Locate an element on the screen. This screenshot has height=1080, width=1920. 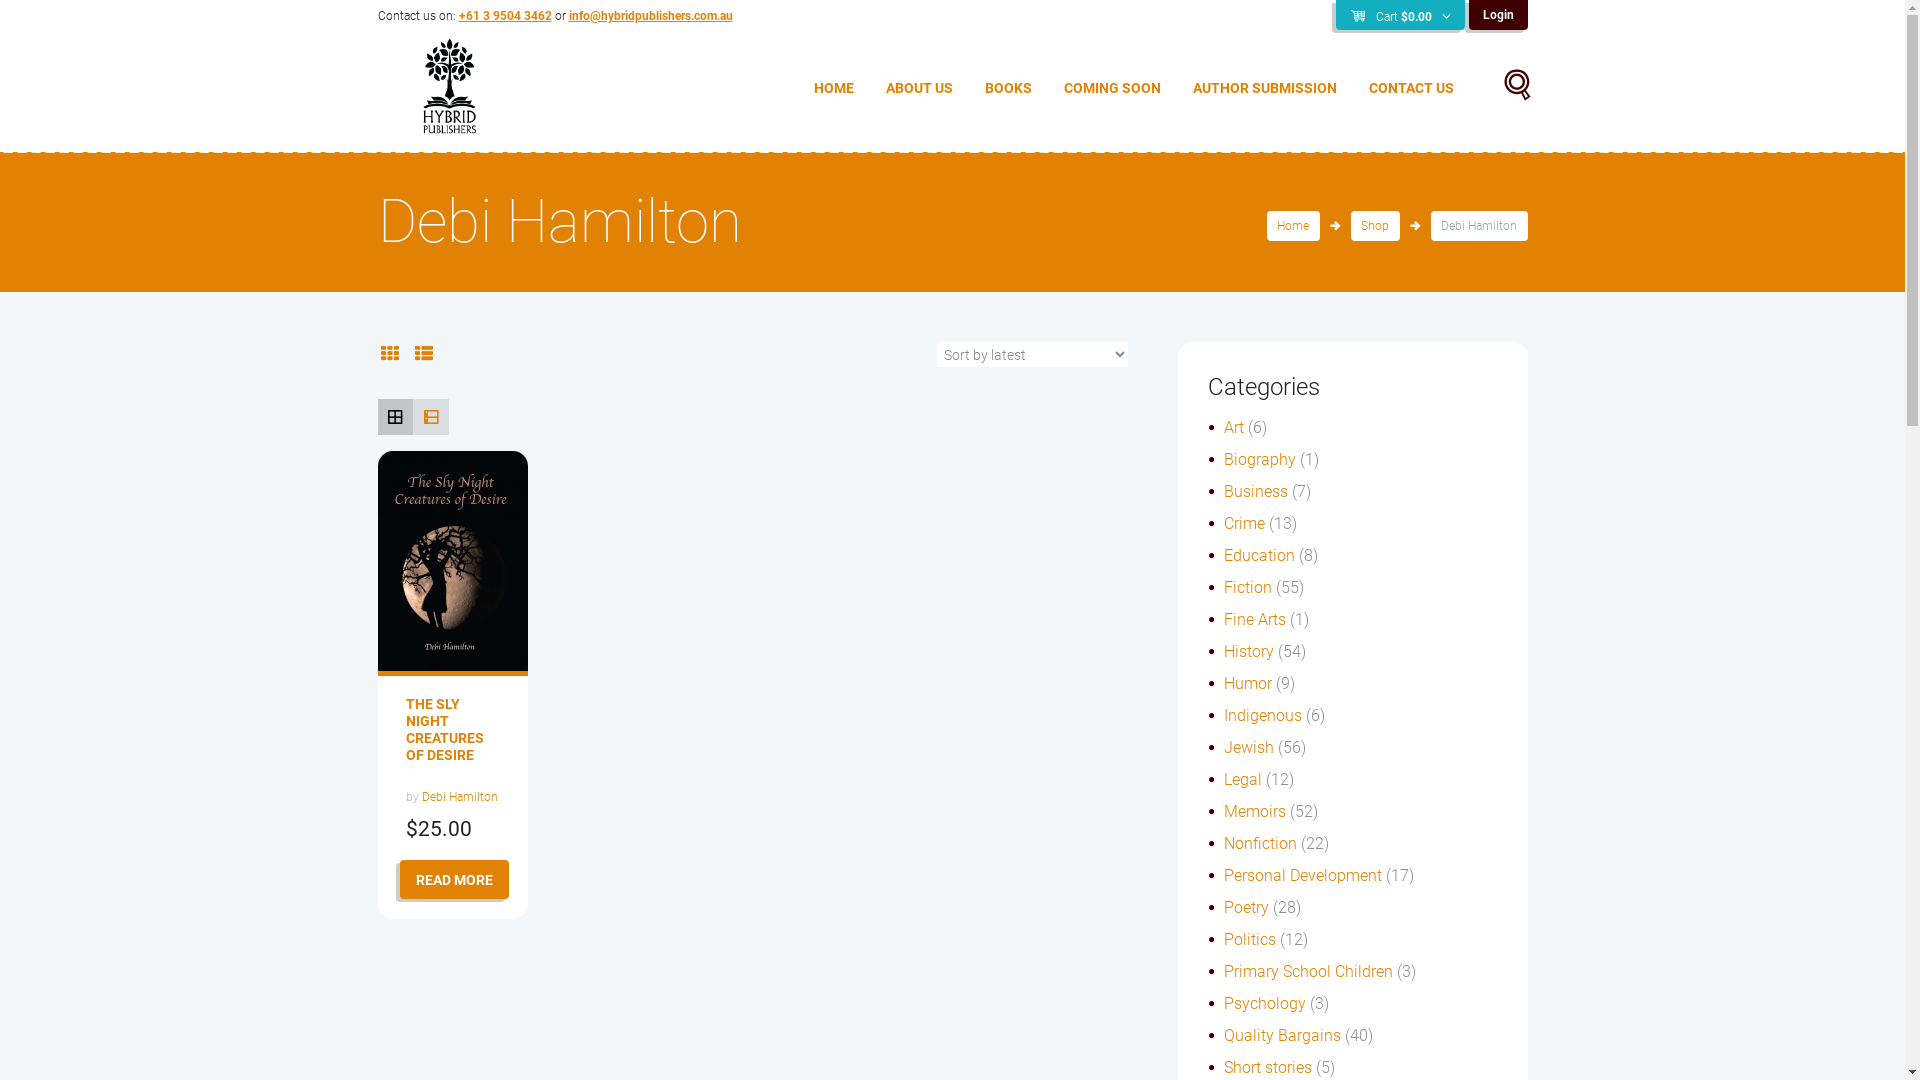
Jewish is located at coordinates (1249, 748).